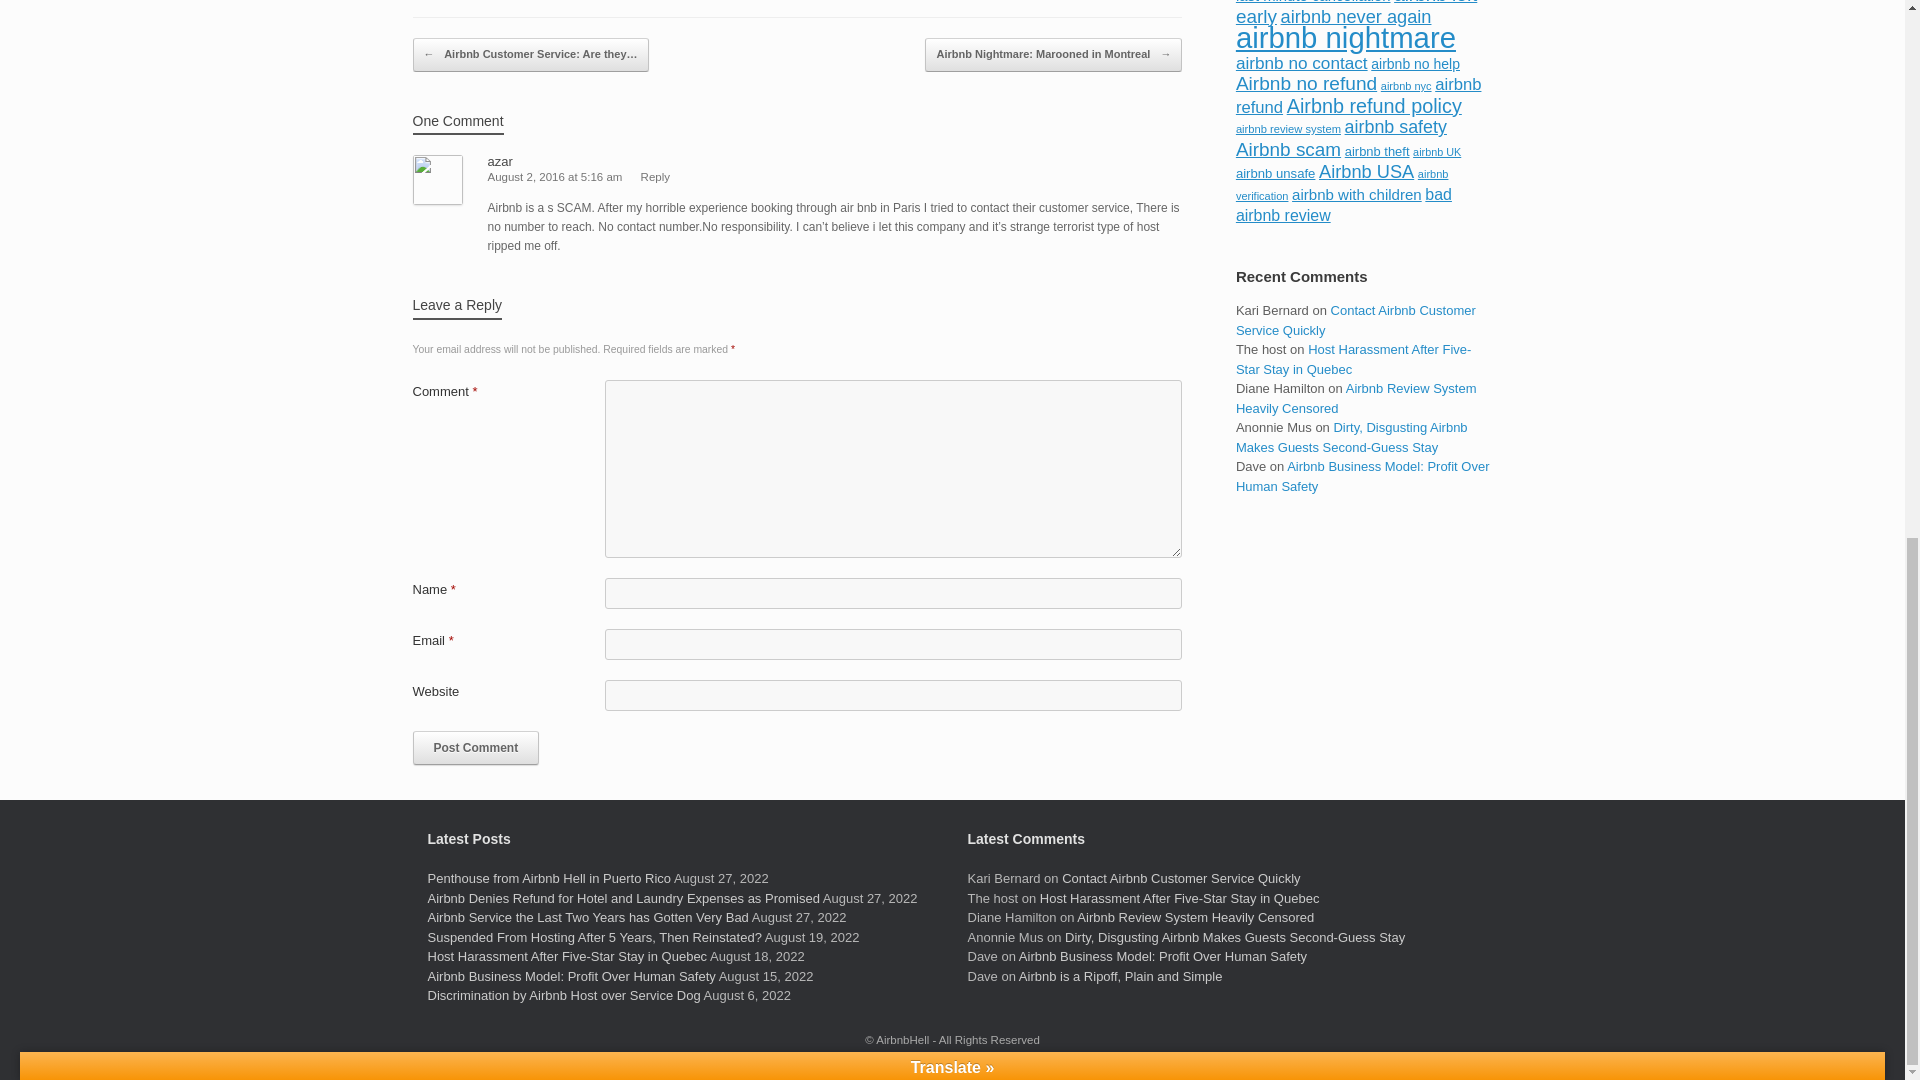  What do you see at coordinates (554, 176) in the screenshot?
I see `August 2, 2016 at 5:16 am` at bounding box center [554, 176].